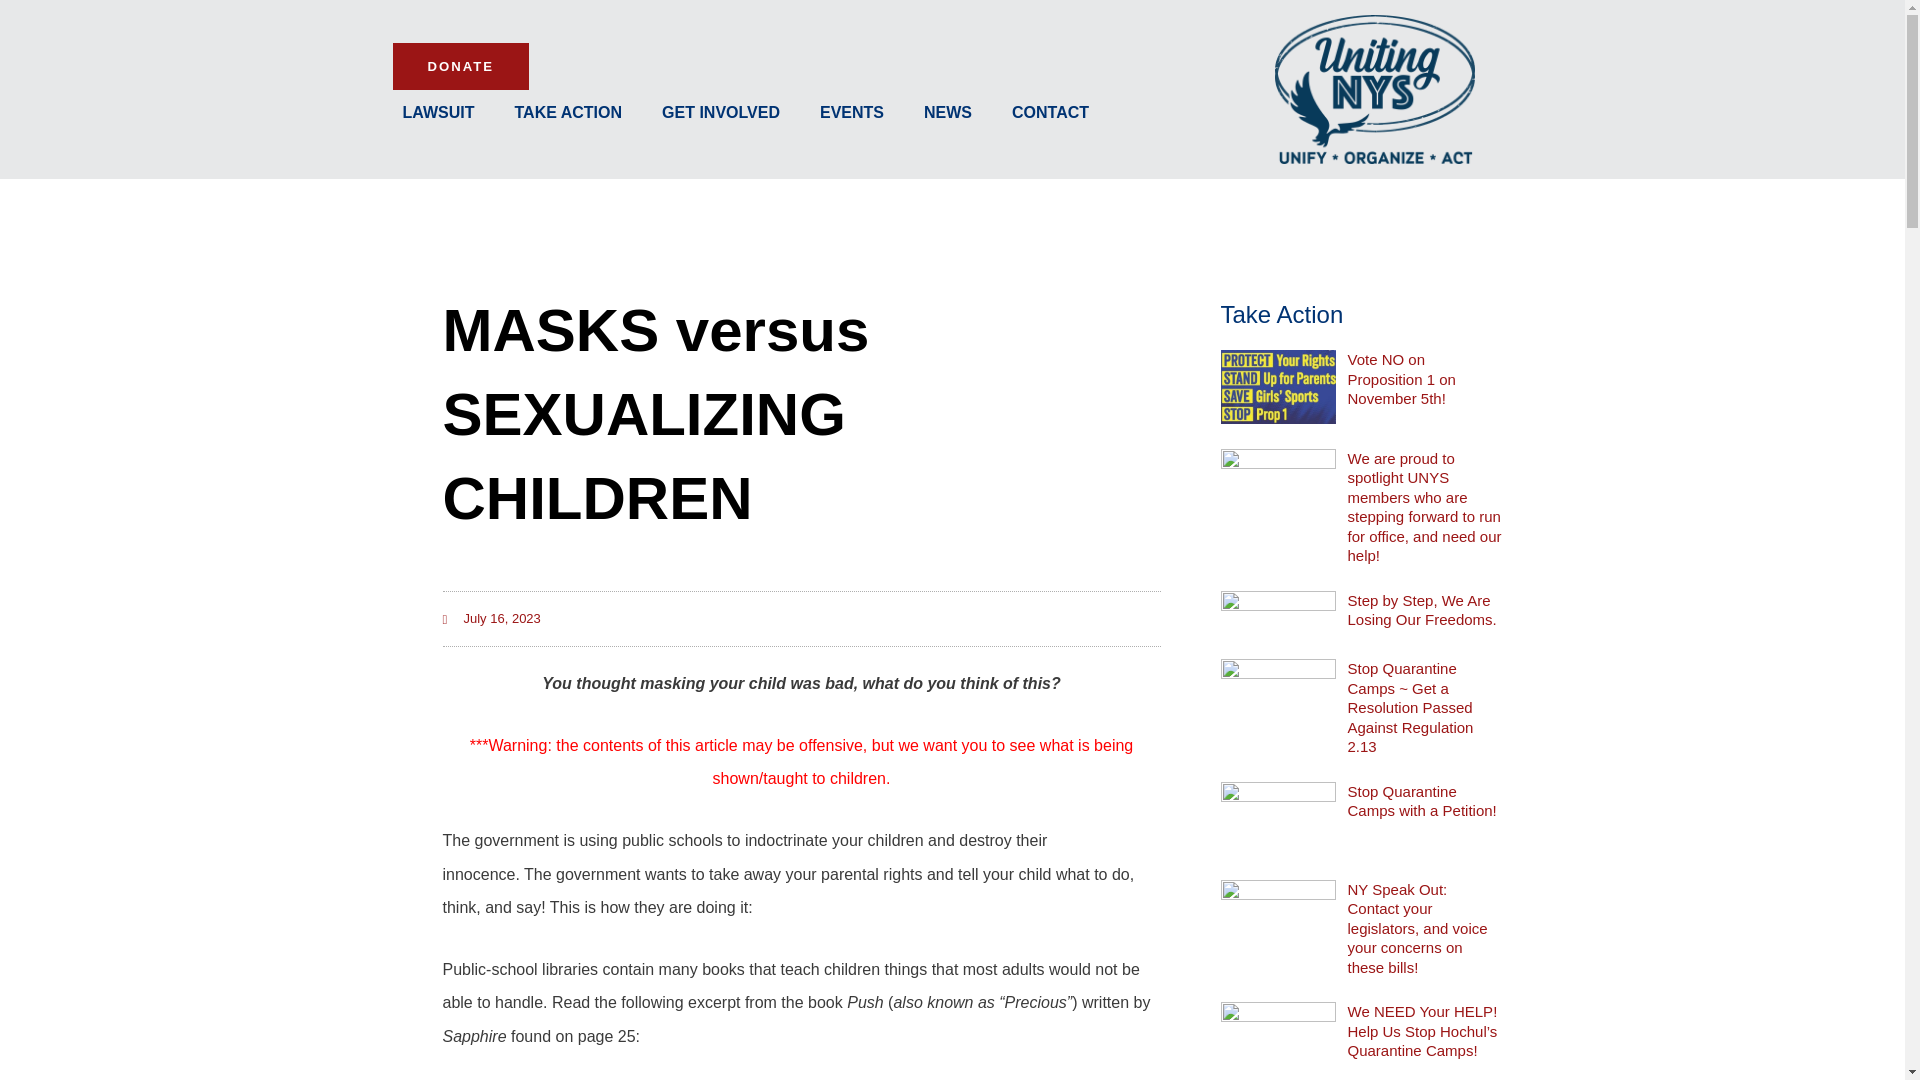 This screenshot has height=1080, width=1920. Describe the element at coordinates (438, 112) in the screenshot. I see `LAWSUIT` at that location.